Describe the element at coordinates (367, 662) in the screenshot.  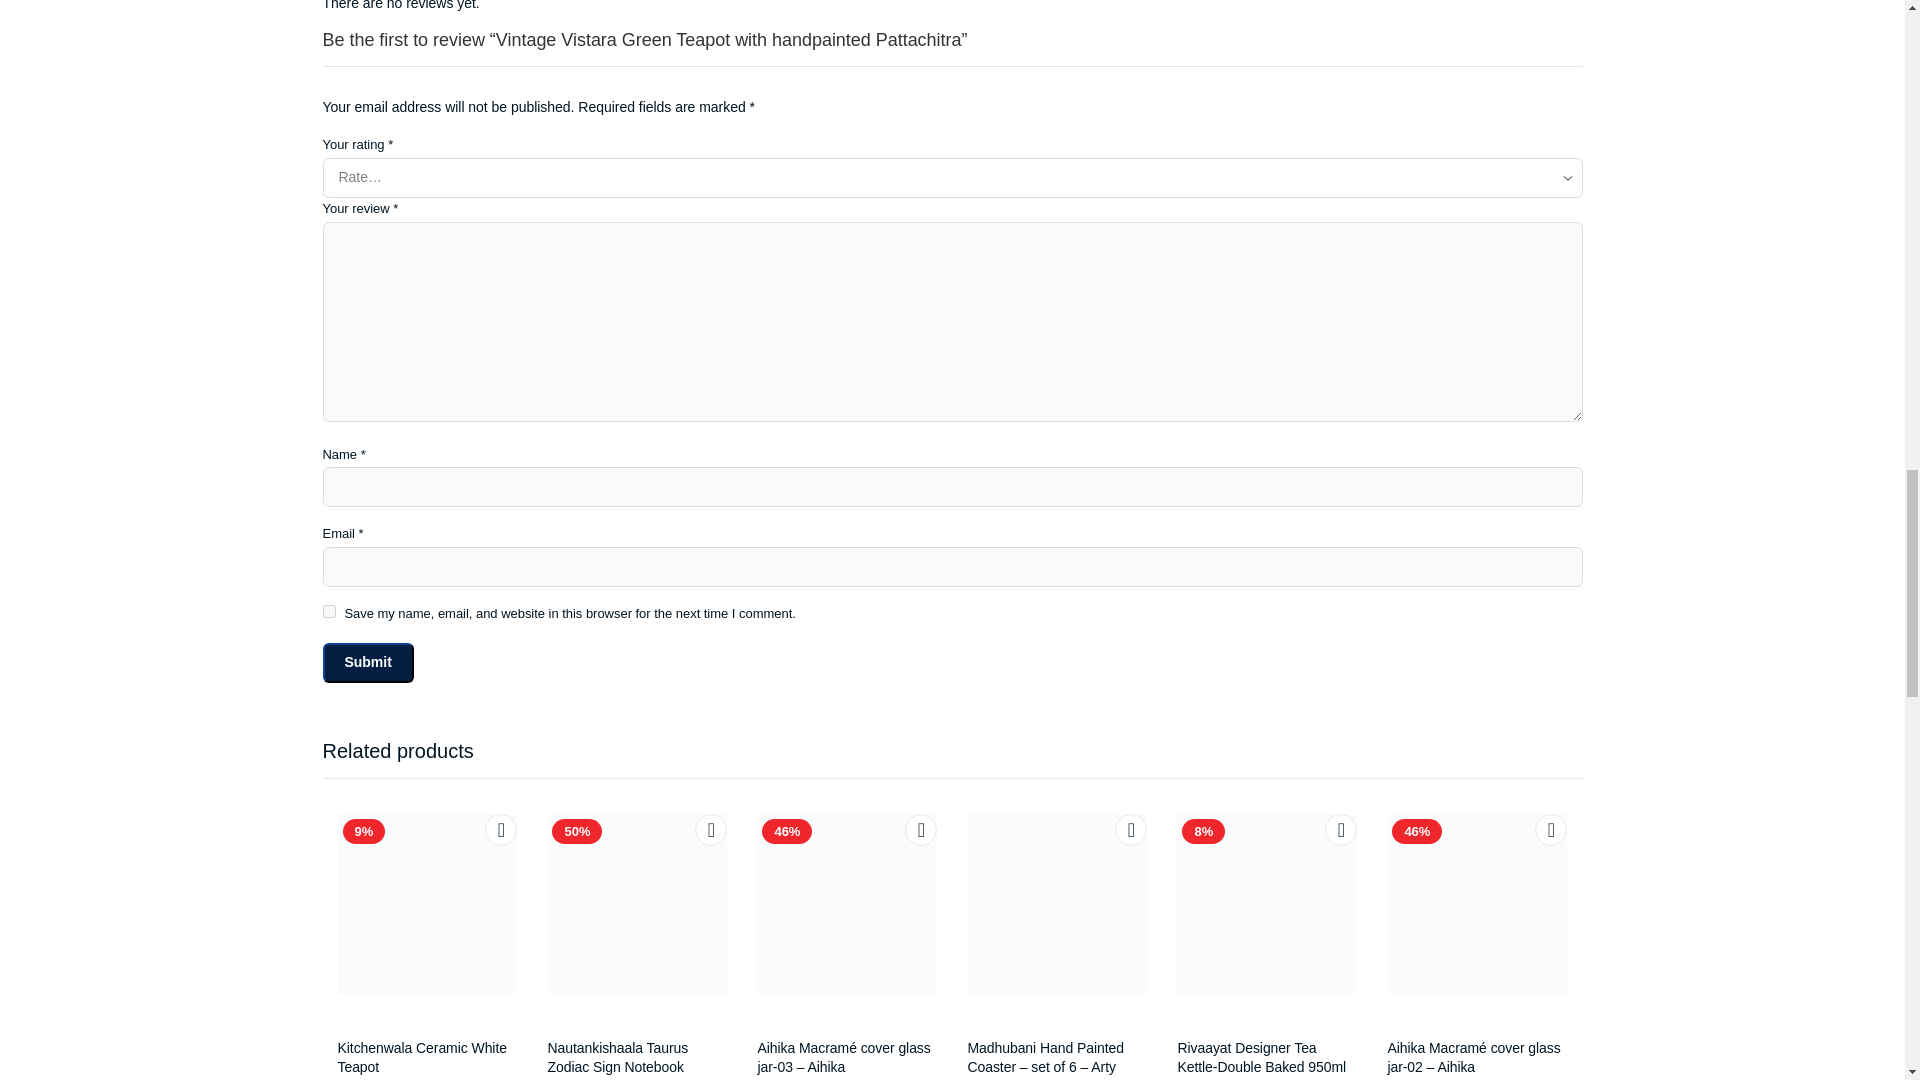
I see `Submit` at that location.